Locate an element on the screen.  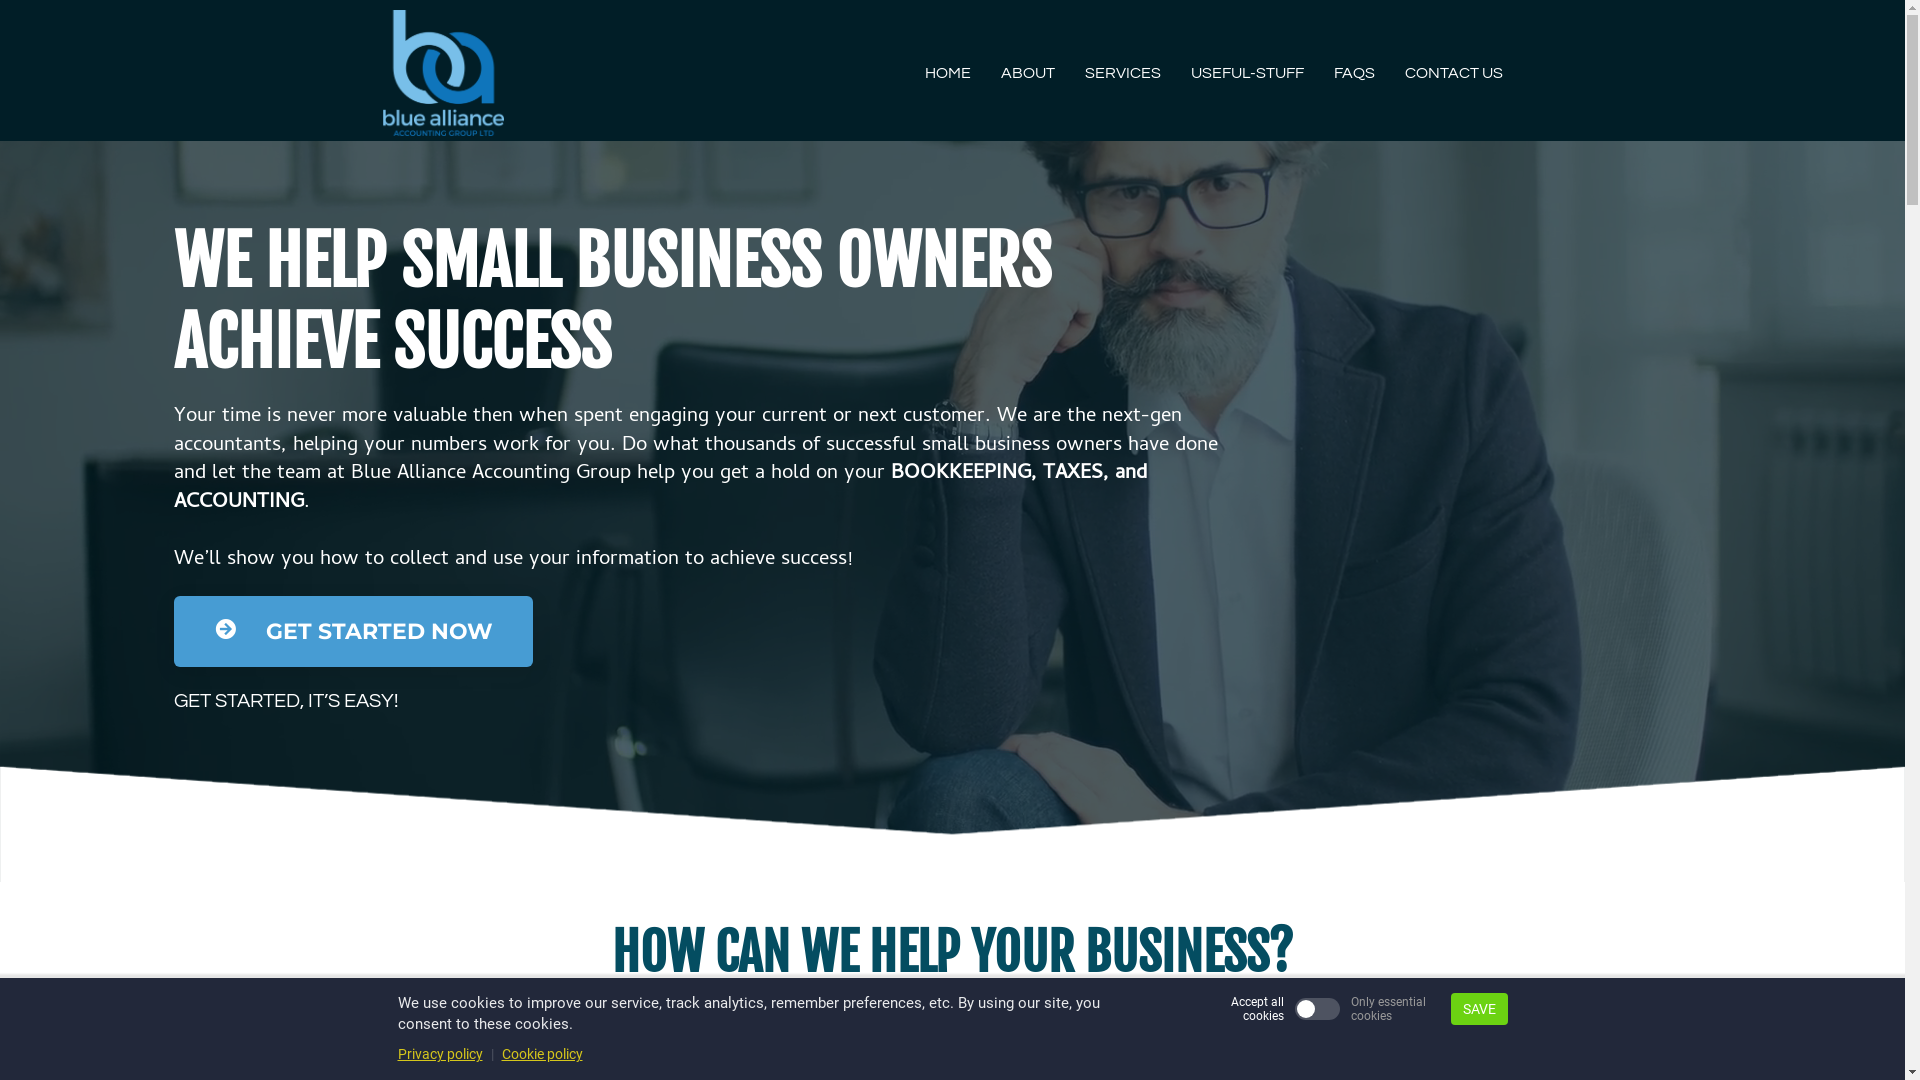
HOME is located at coordinates (948, 73).